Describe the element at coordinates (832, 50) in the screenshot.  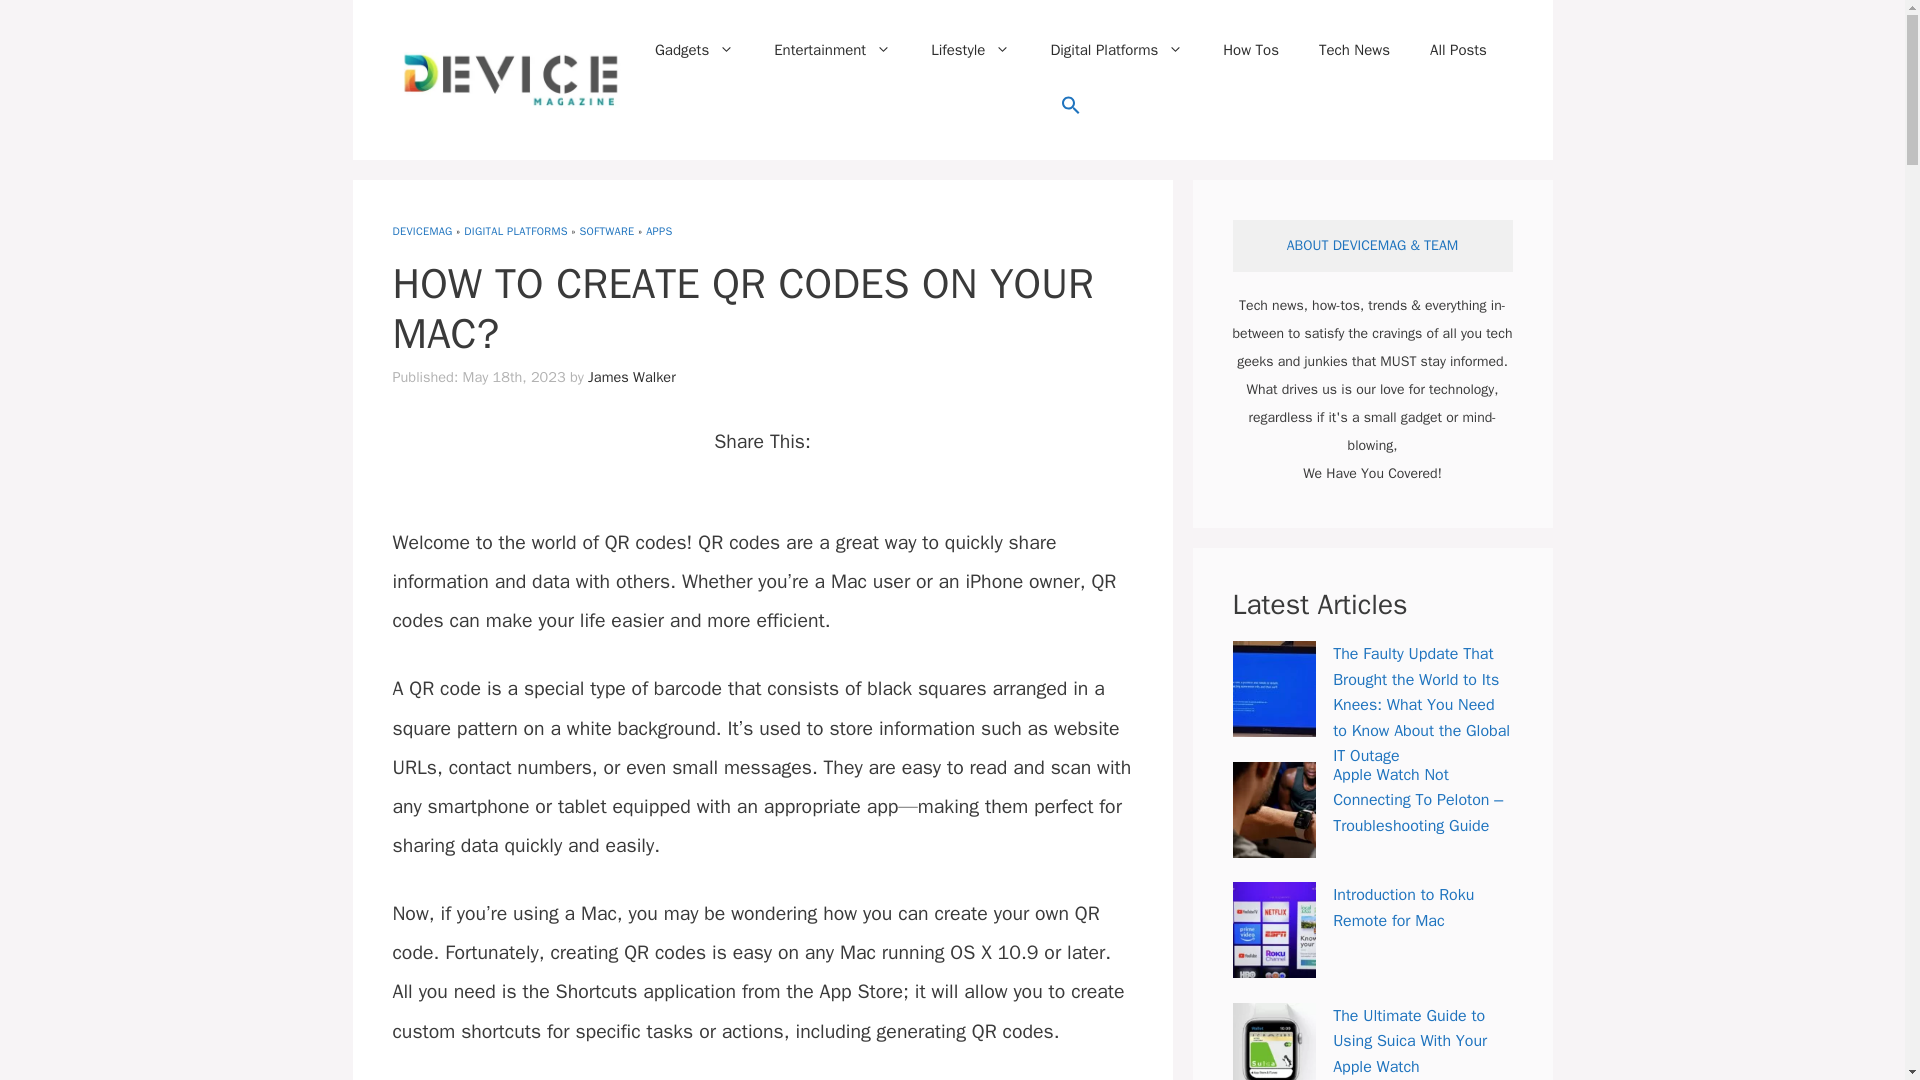
I see `Entertainment` at that location.